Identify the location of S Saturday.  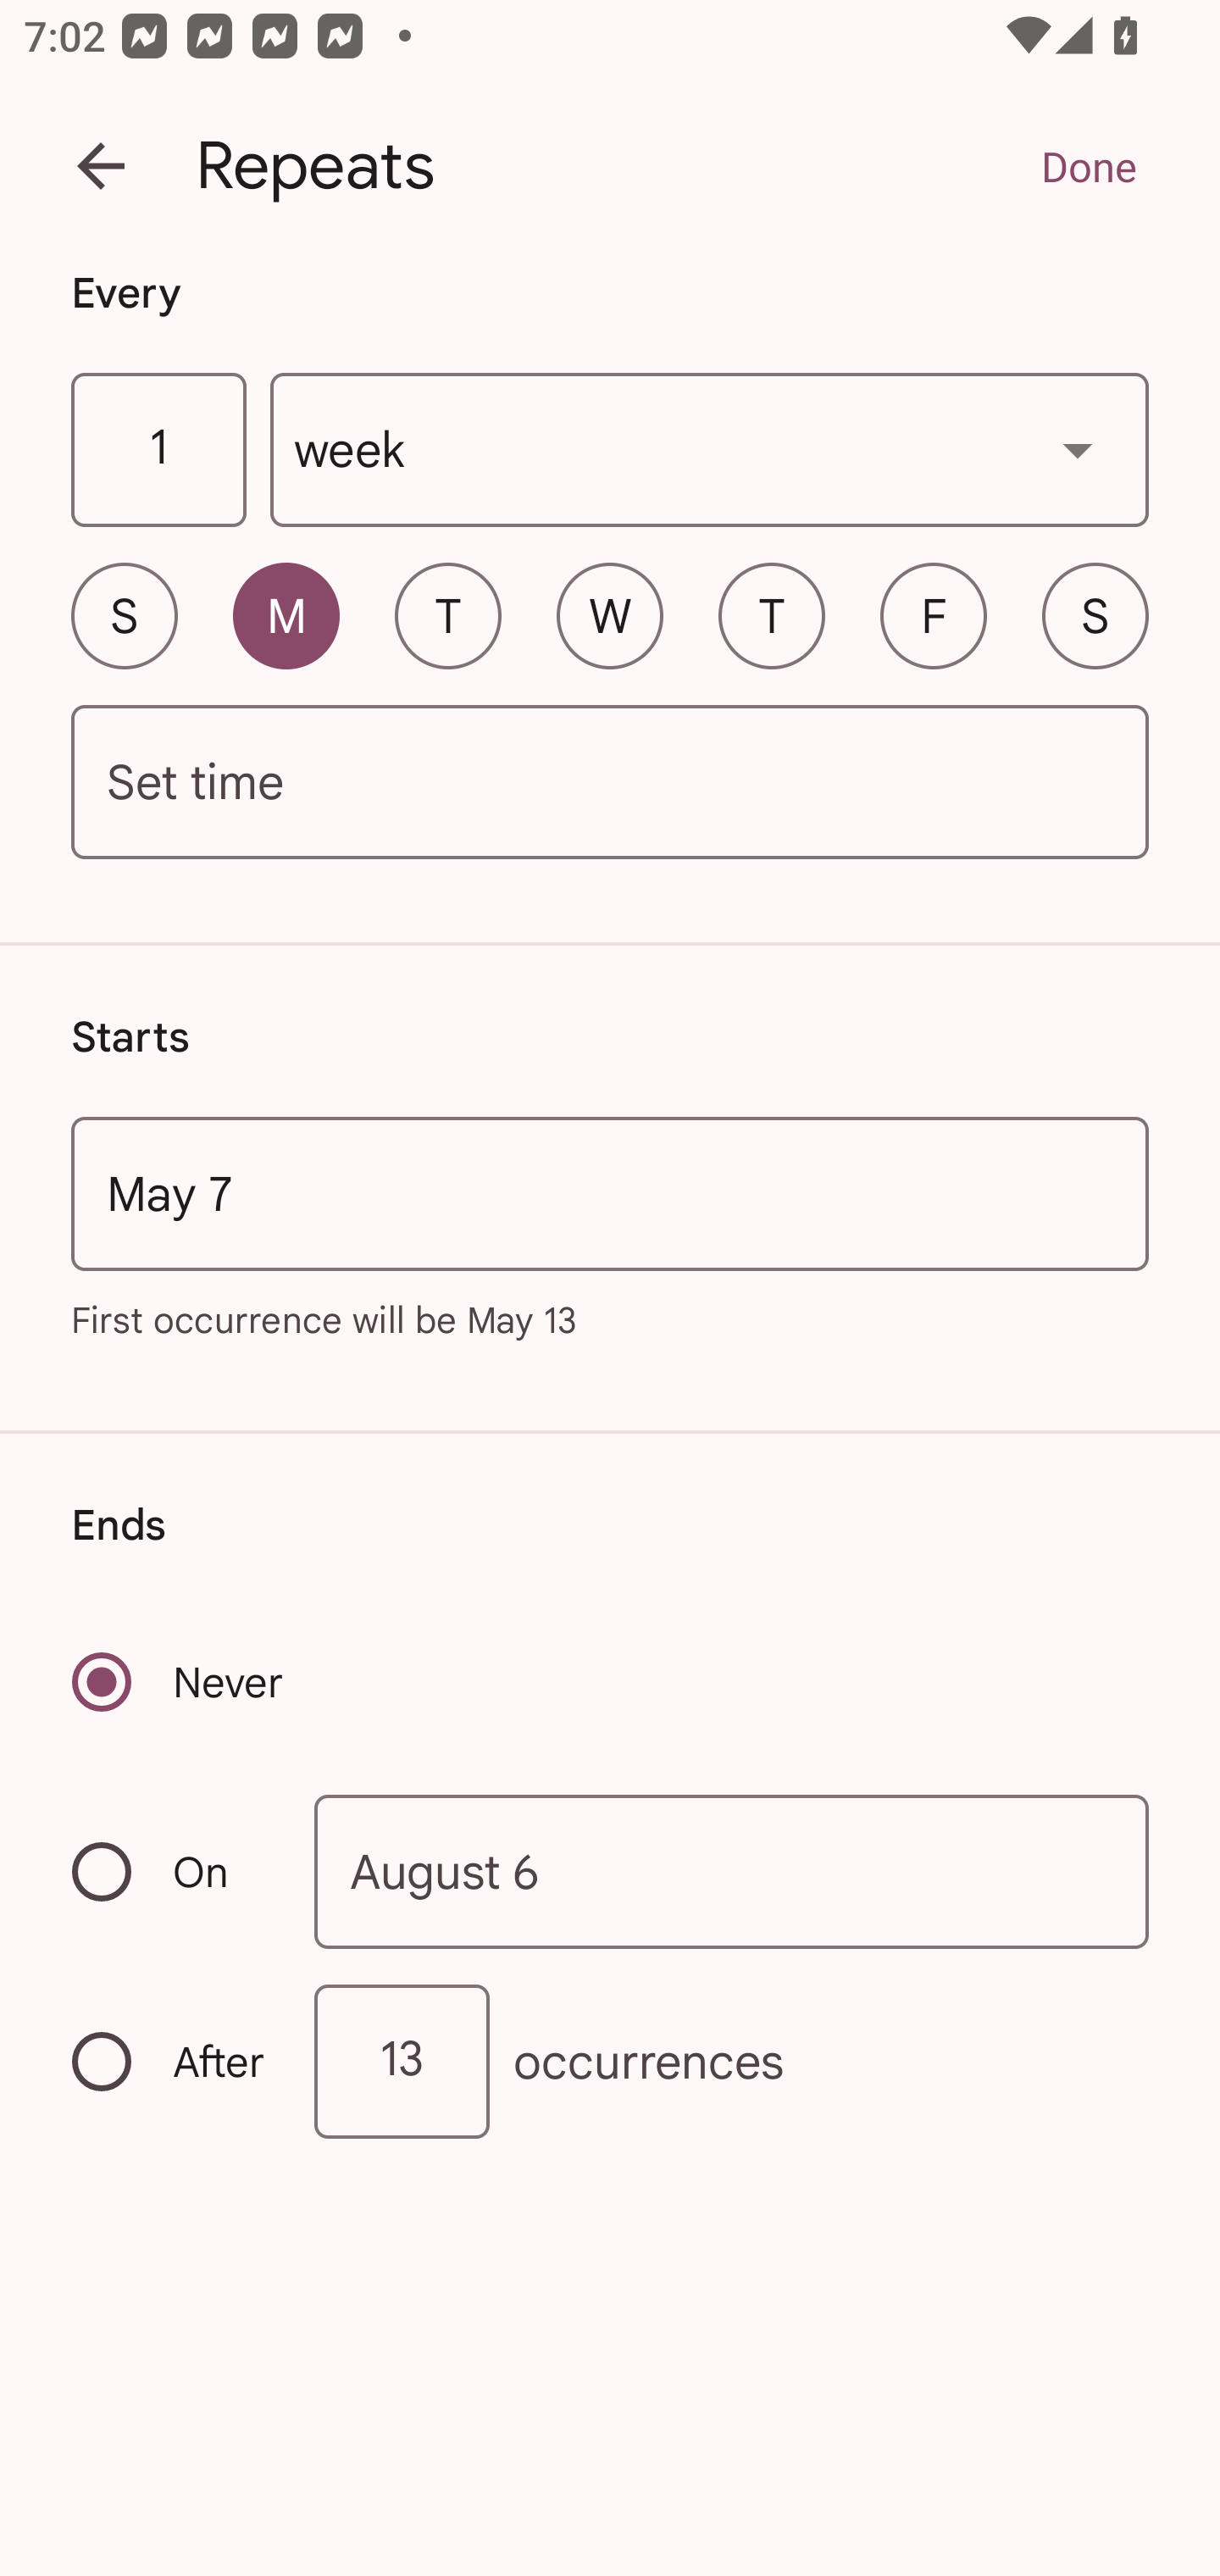
(1095, 615).